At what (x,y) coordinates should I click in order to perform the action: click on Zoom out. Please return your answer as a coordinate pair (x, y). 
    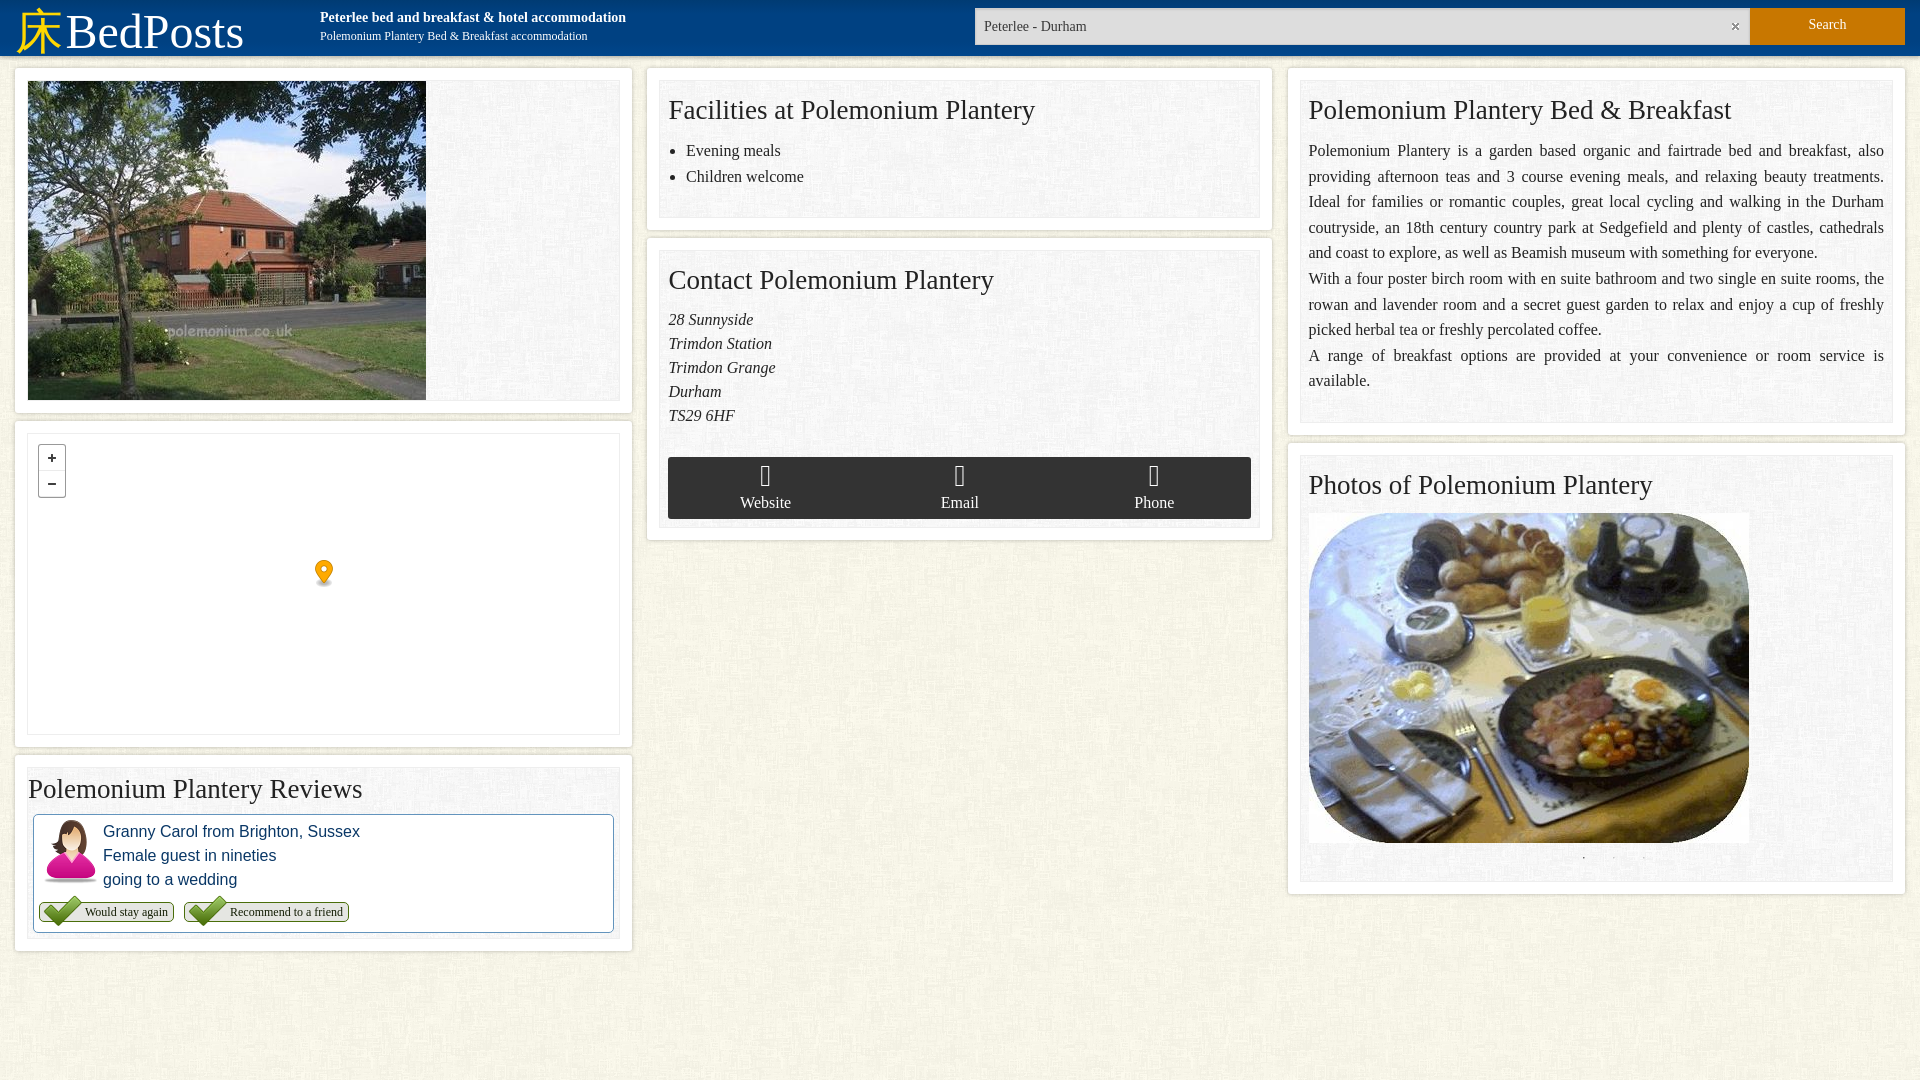
    Looking at the image, I should click on (52, 483).